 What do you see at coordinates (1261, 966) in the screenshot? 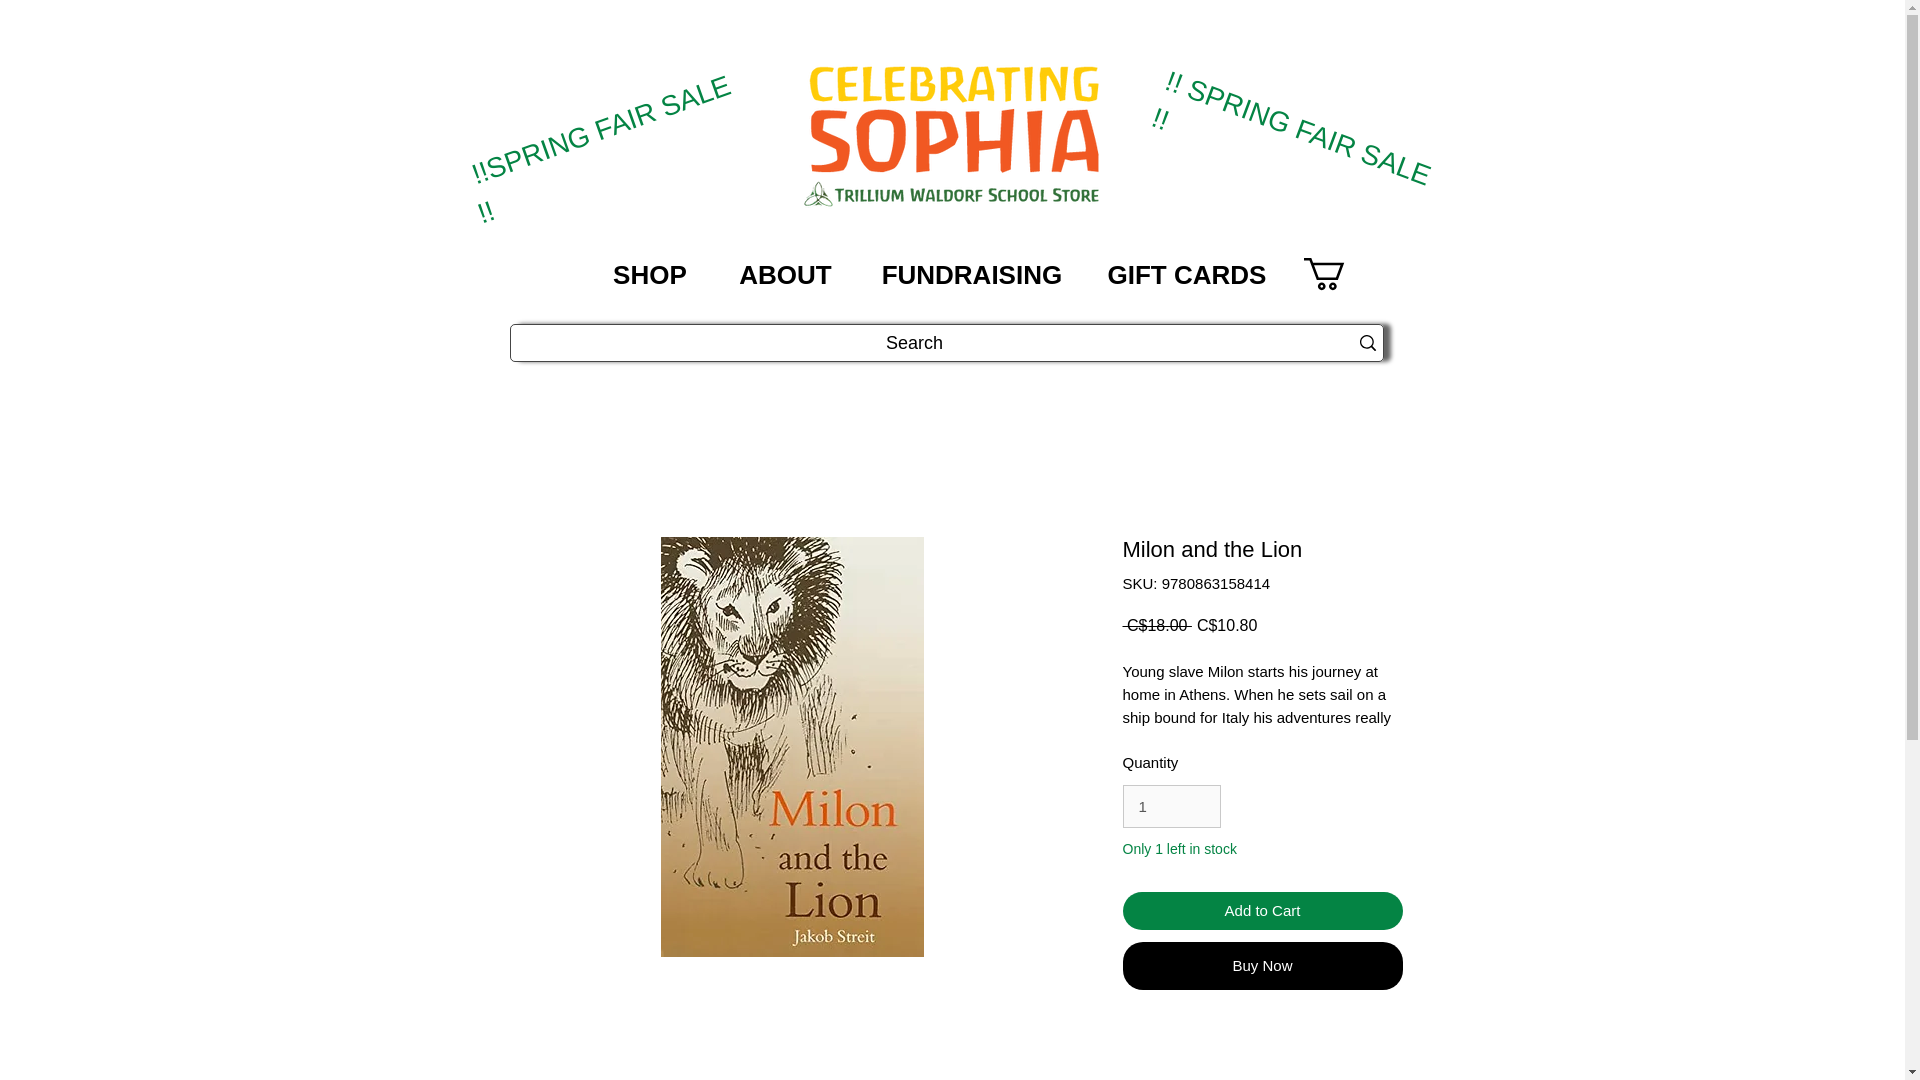
I see `Buy Now` at bounding box center [1261, 966].